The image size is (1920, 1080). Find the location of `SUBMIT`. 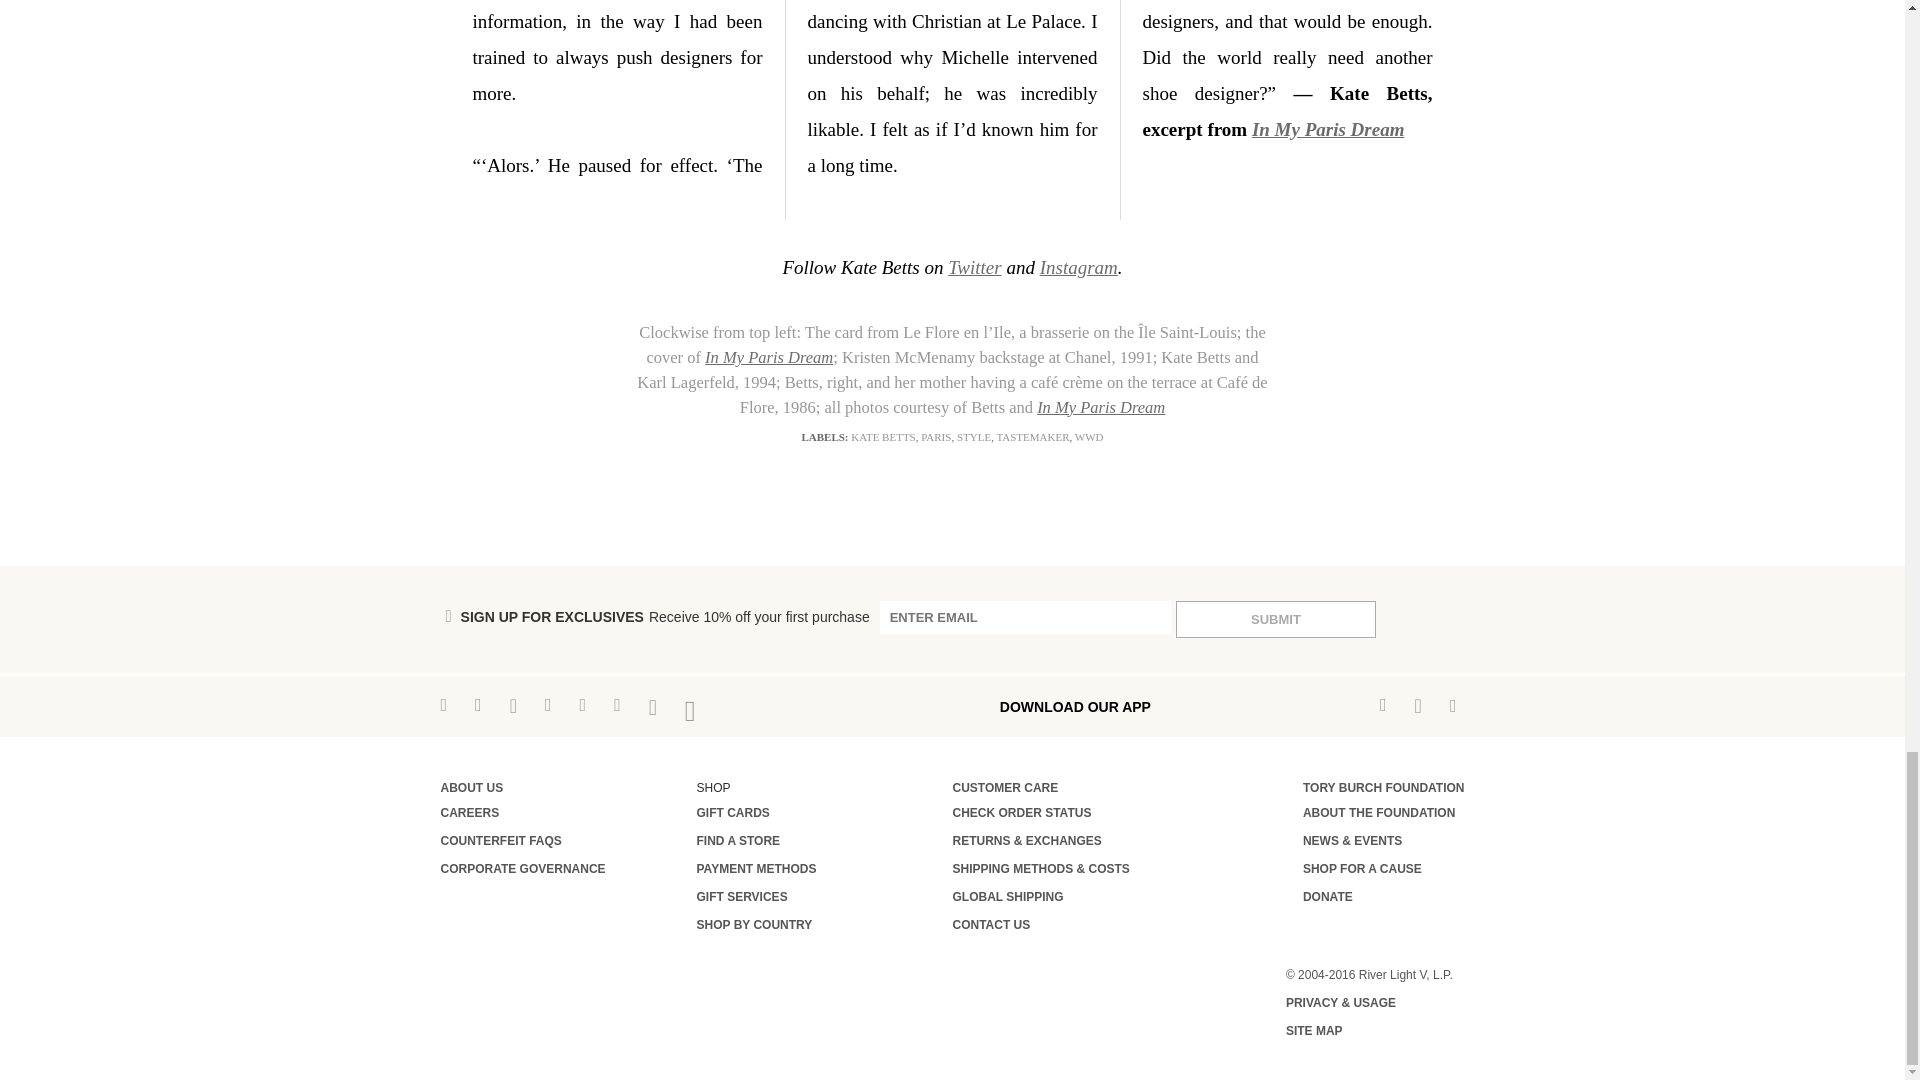

SUBMIT is located at coordinates (1276, 619).